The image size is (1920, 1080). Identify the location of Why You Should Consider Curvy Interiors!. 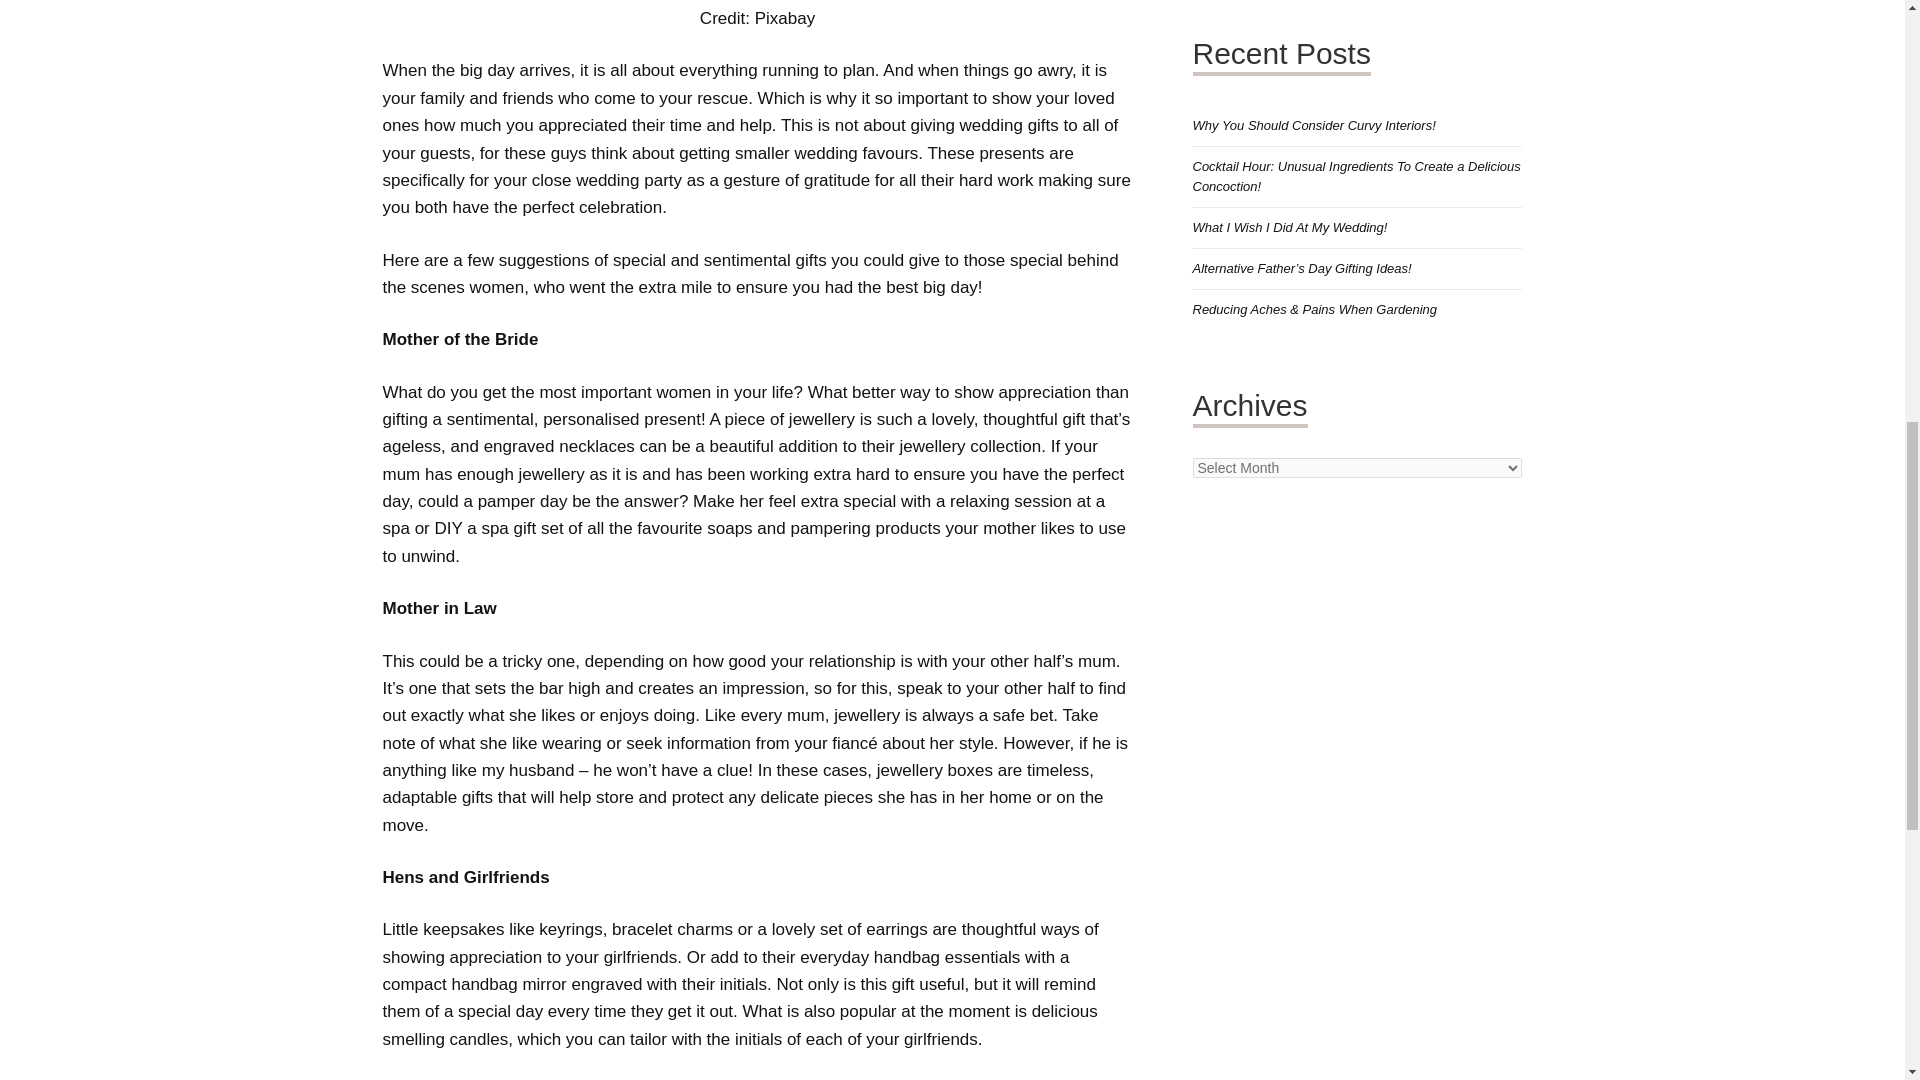
(1313, 124).